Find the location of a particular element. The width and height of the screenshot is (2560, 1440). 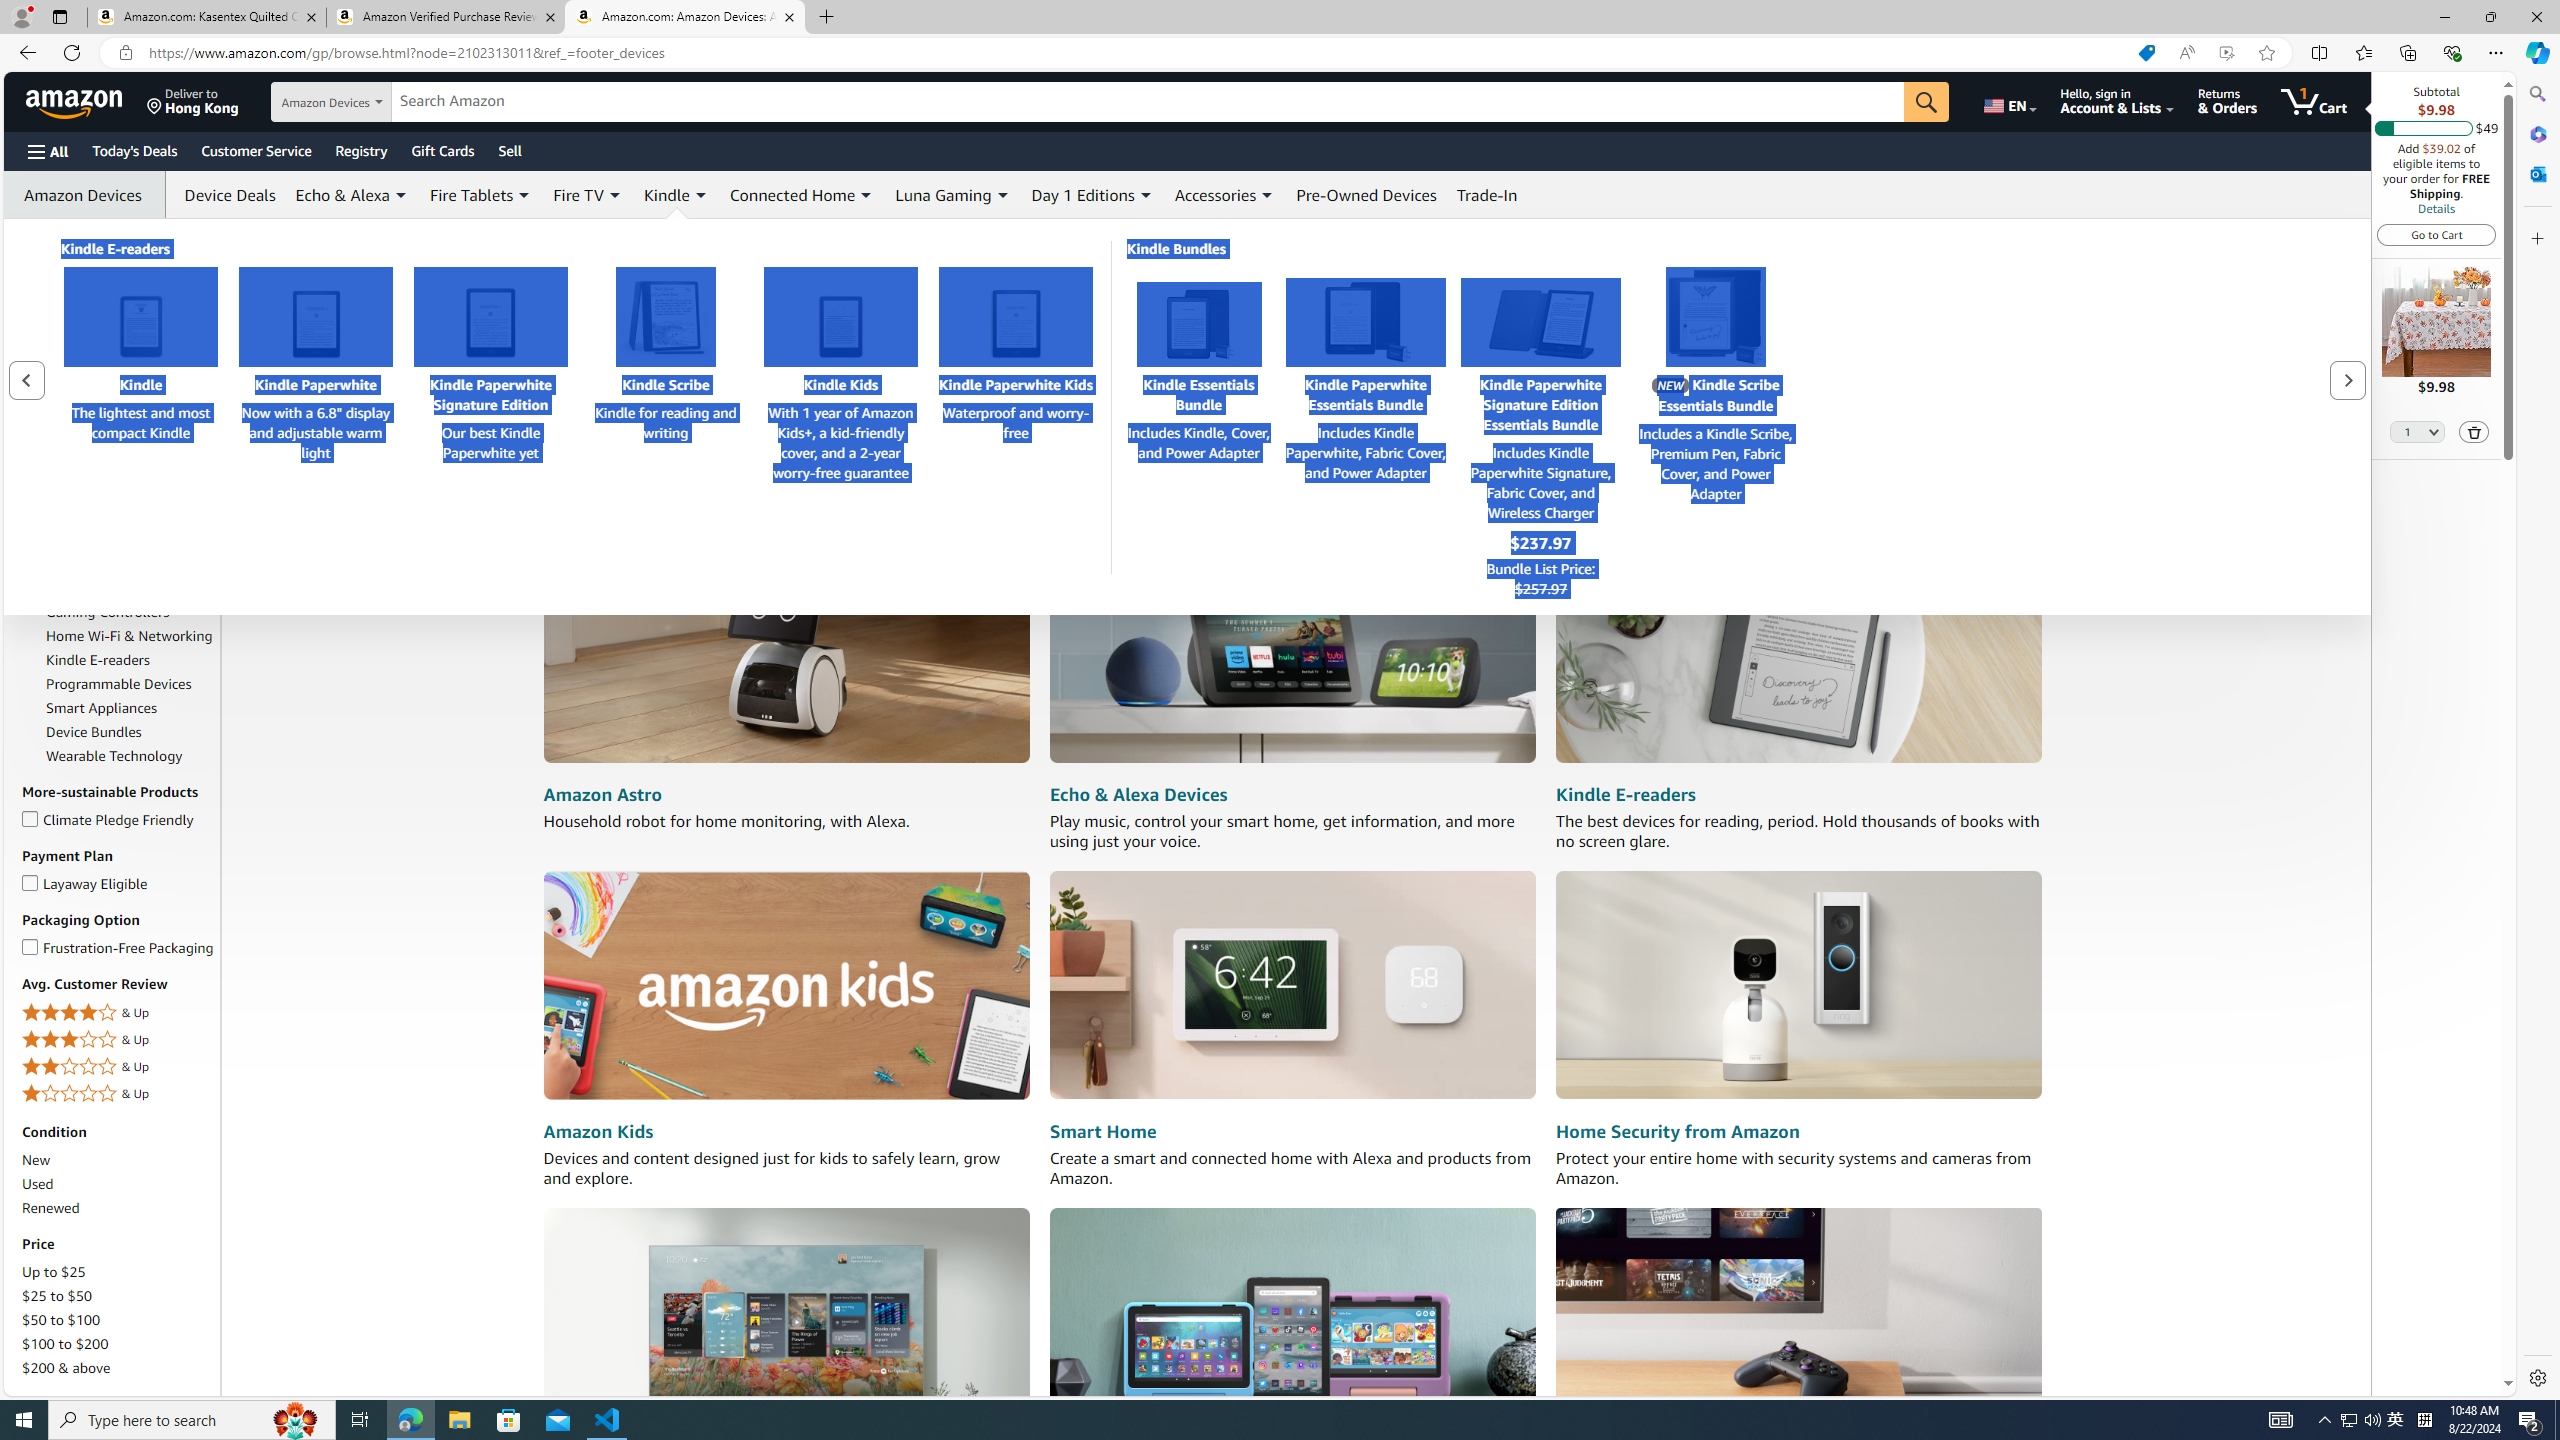

Amazon Astro is located at coordinates (602, 794).